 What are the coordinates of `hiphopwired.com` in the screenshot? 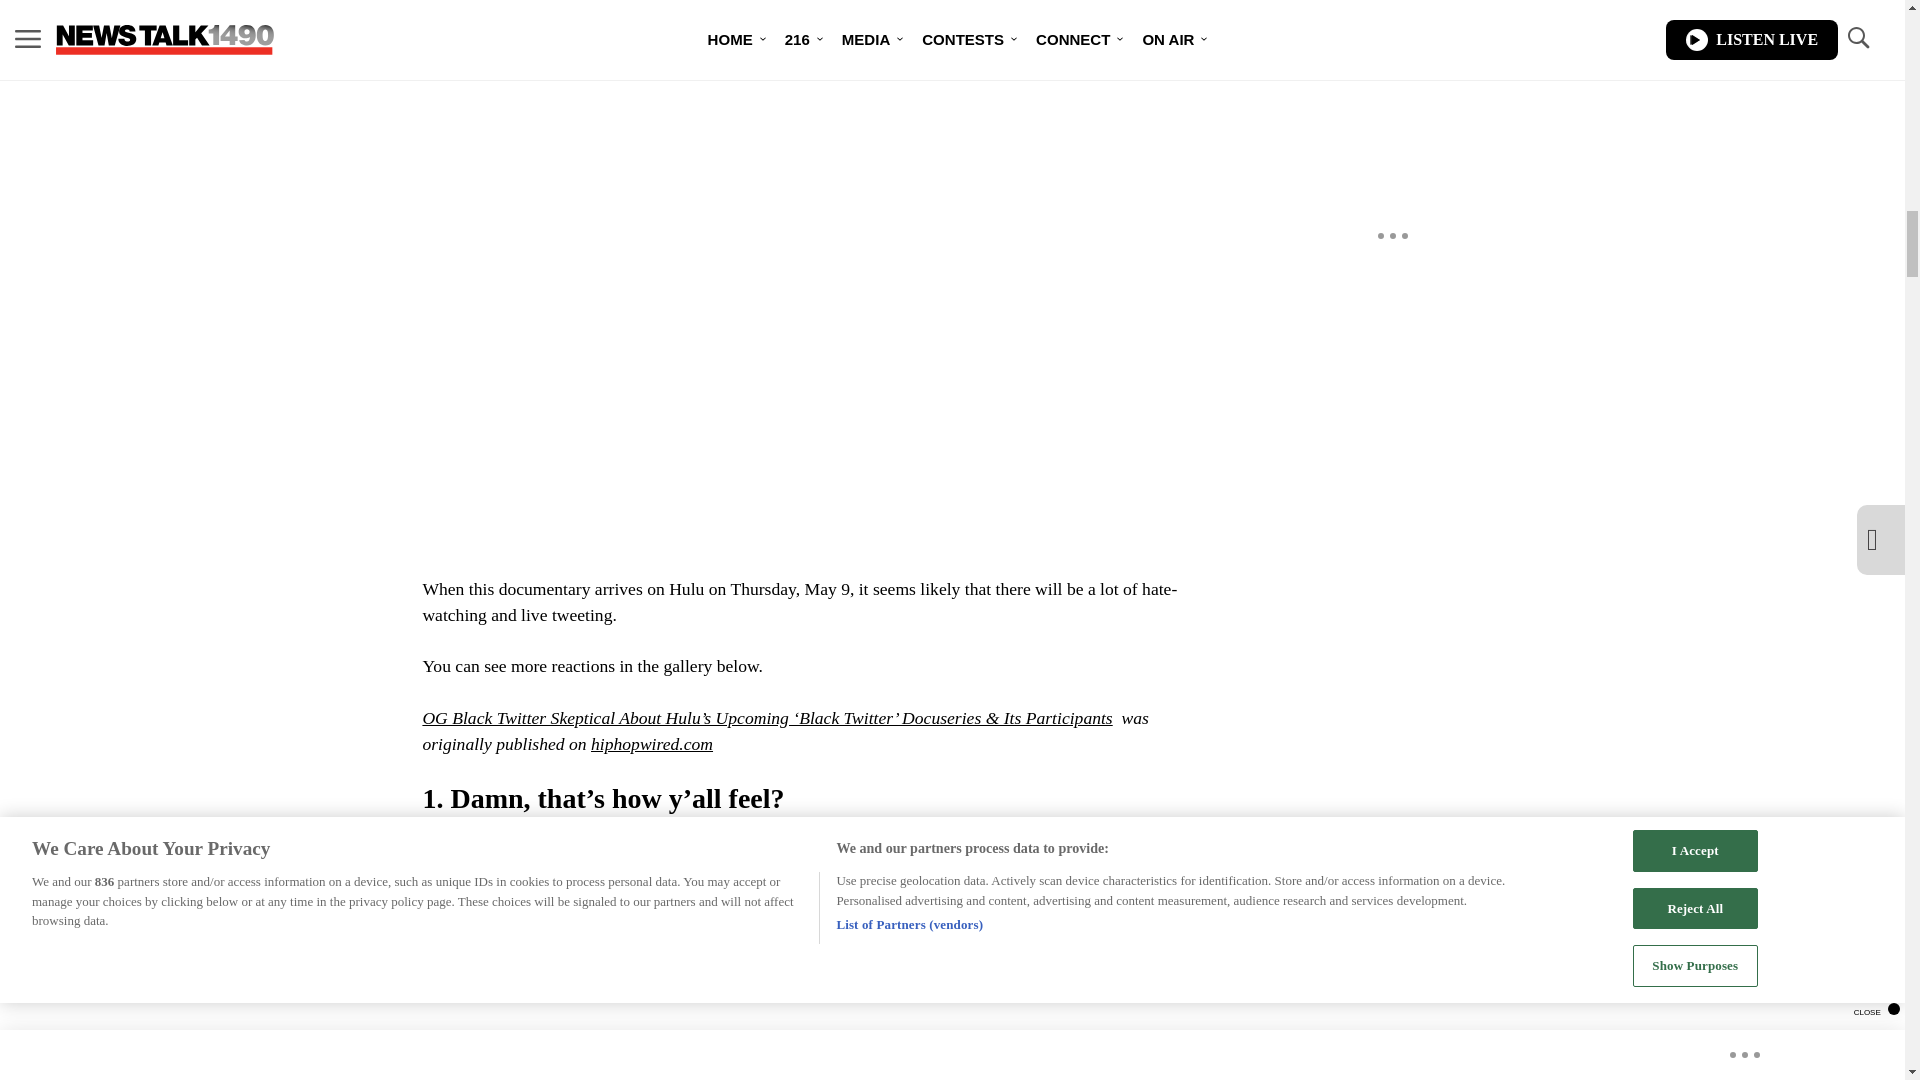 It's located at (652, 744).